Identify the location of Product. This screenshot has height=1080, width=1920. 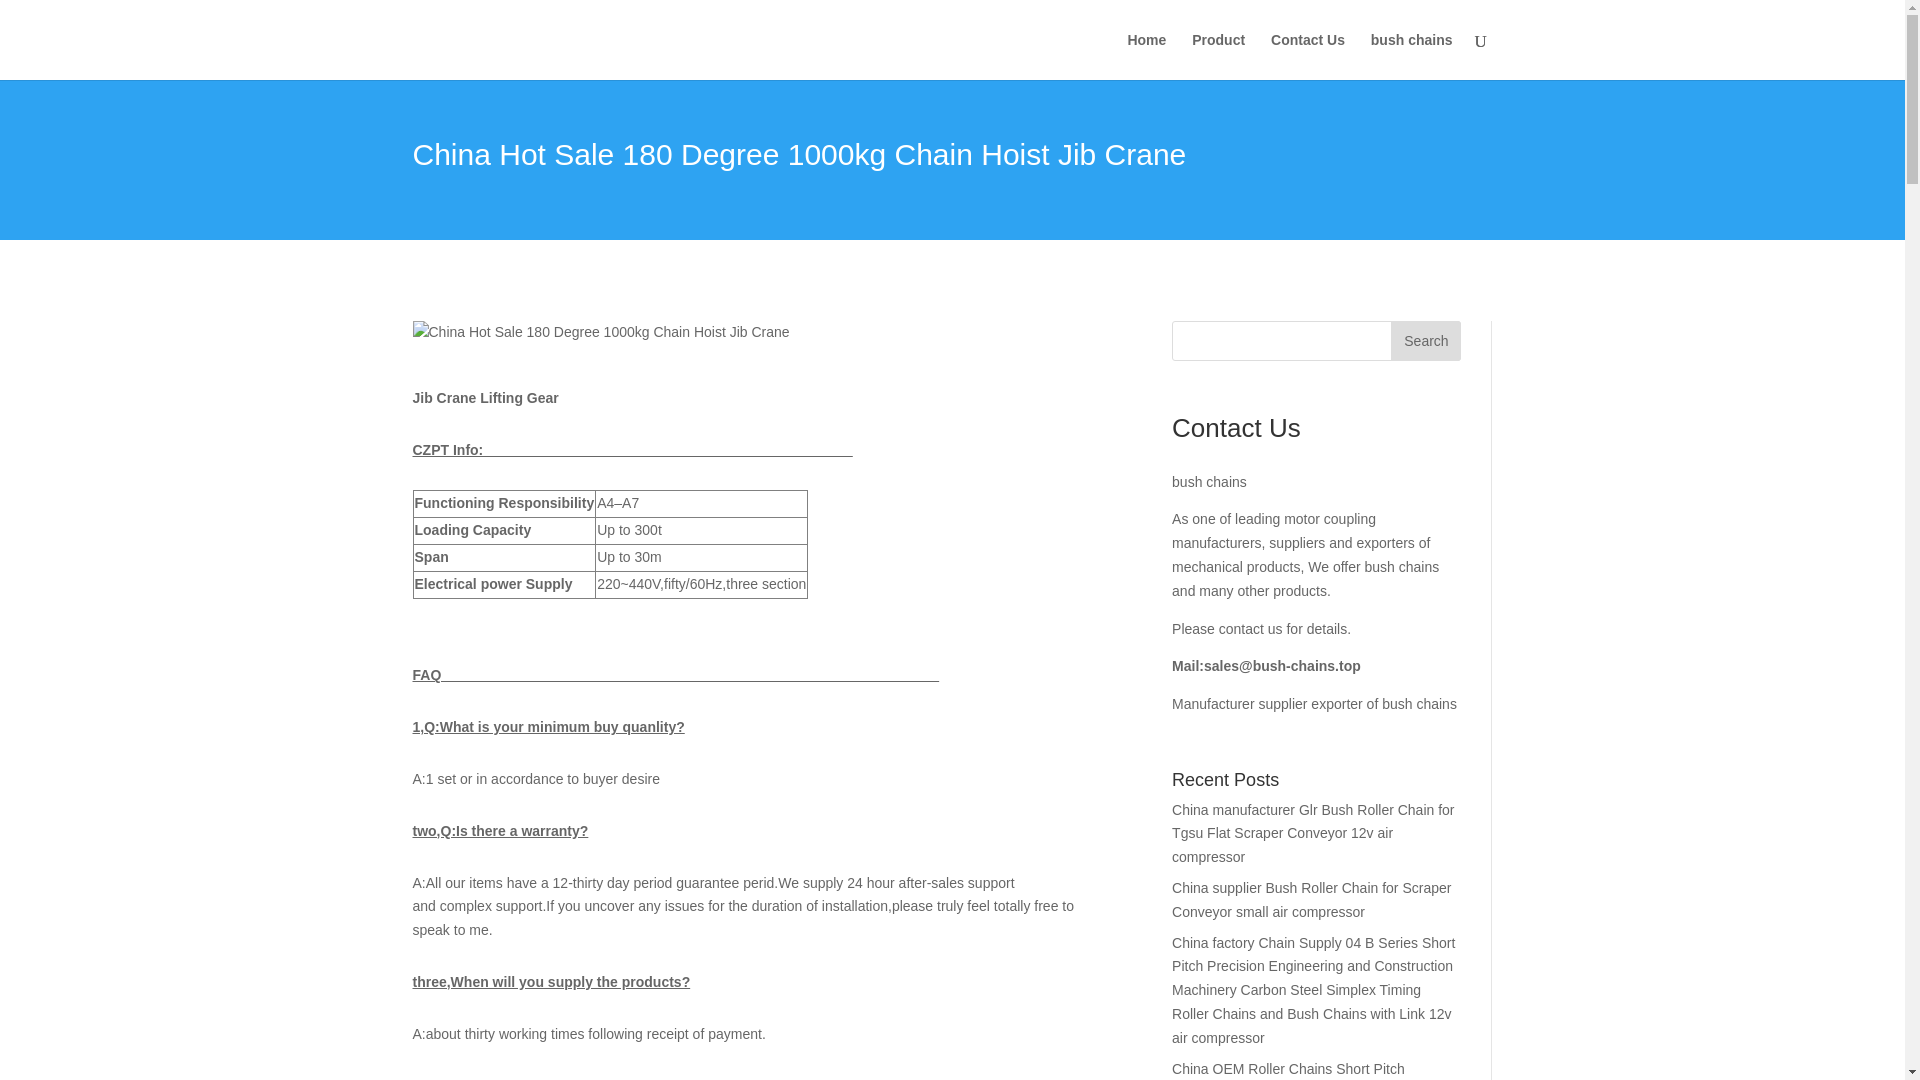
(1218, 56).